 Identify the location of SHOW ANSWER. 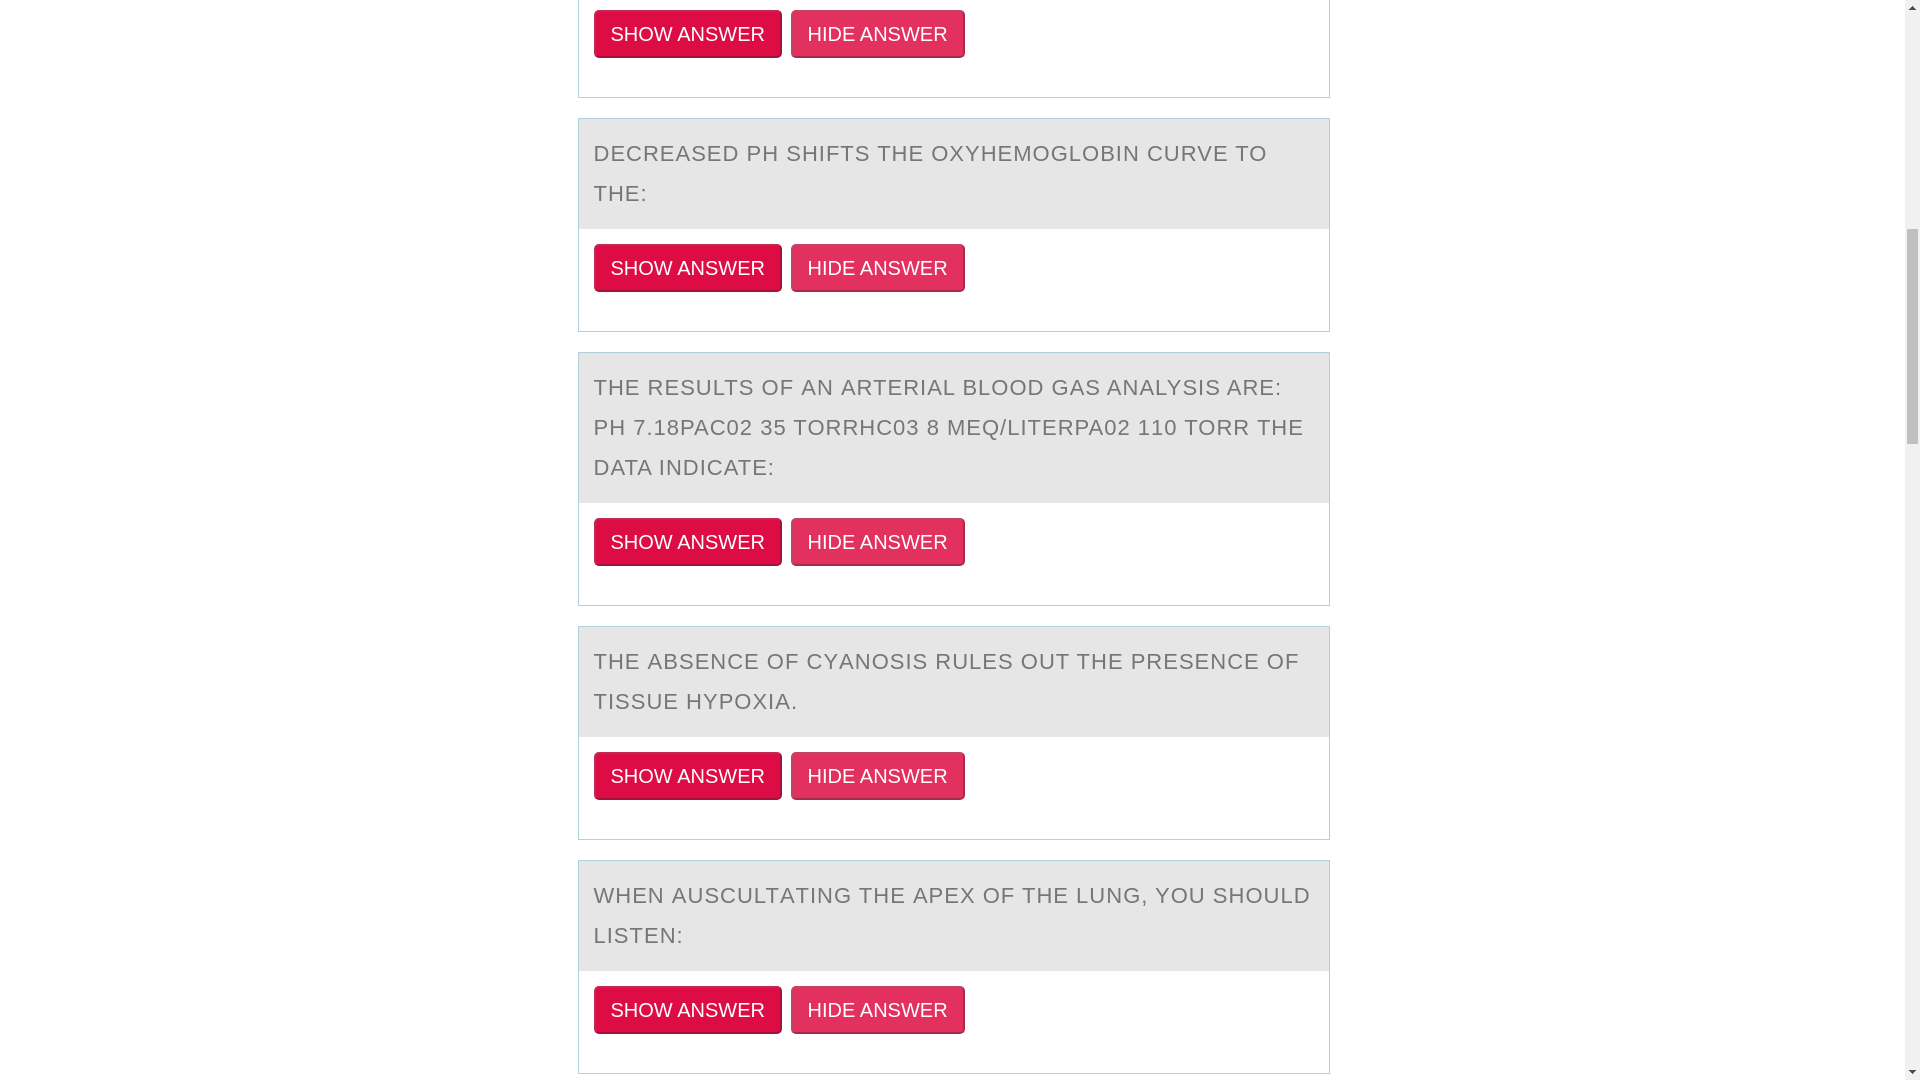
(687, 1010).